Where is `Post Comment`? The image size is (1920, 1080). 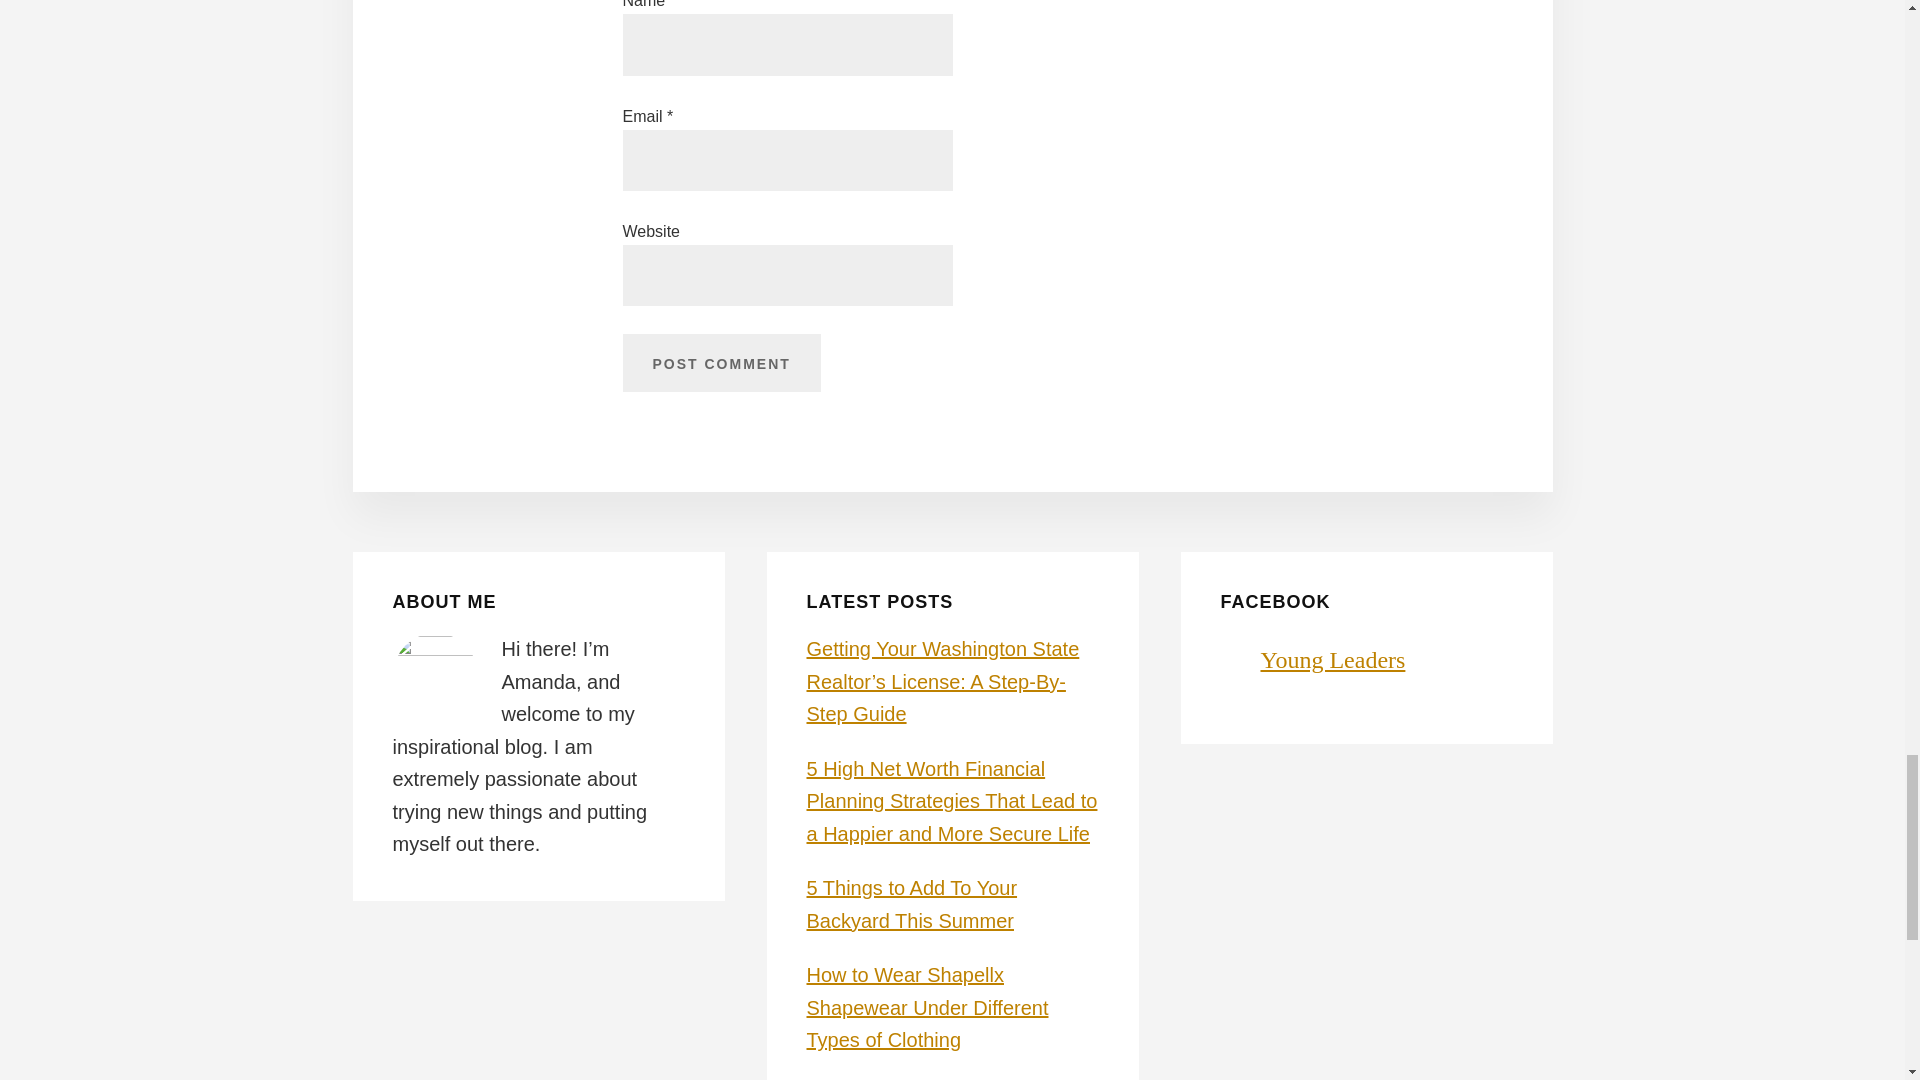
Post Comment is located at coordinates (720, 362).